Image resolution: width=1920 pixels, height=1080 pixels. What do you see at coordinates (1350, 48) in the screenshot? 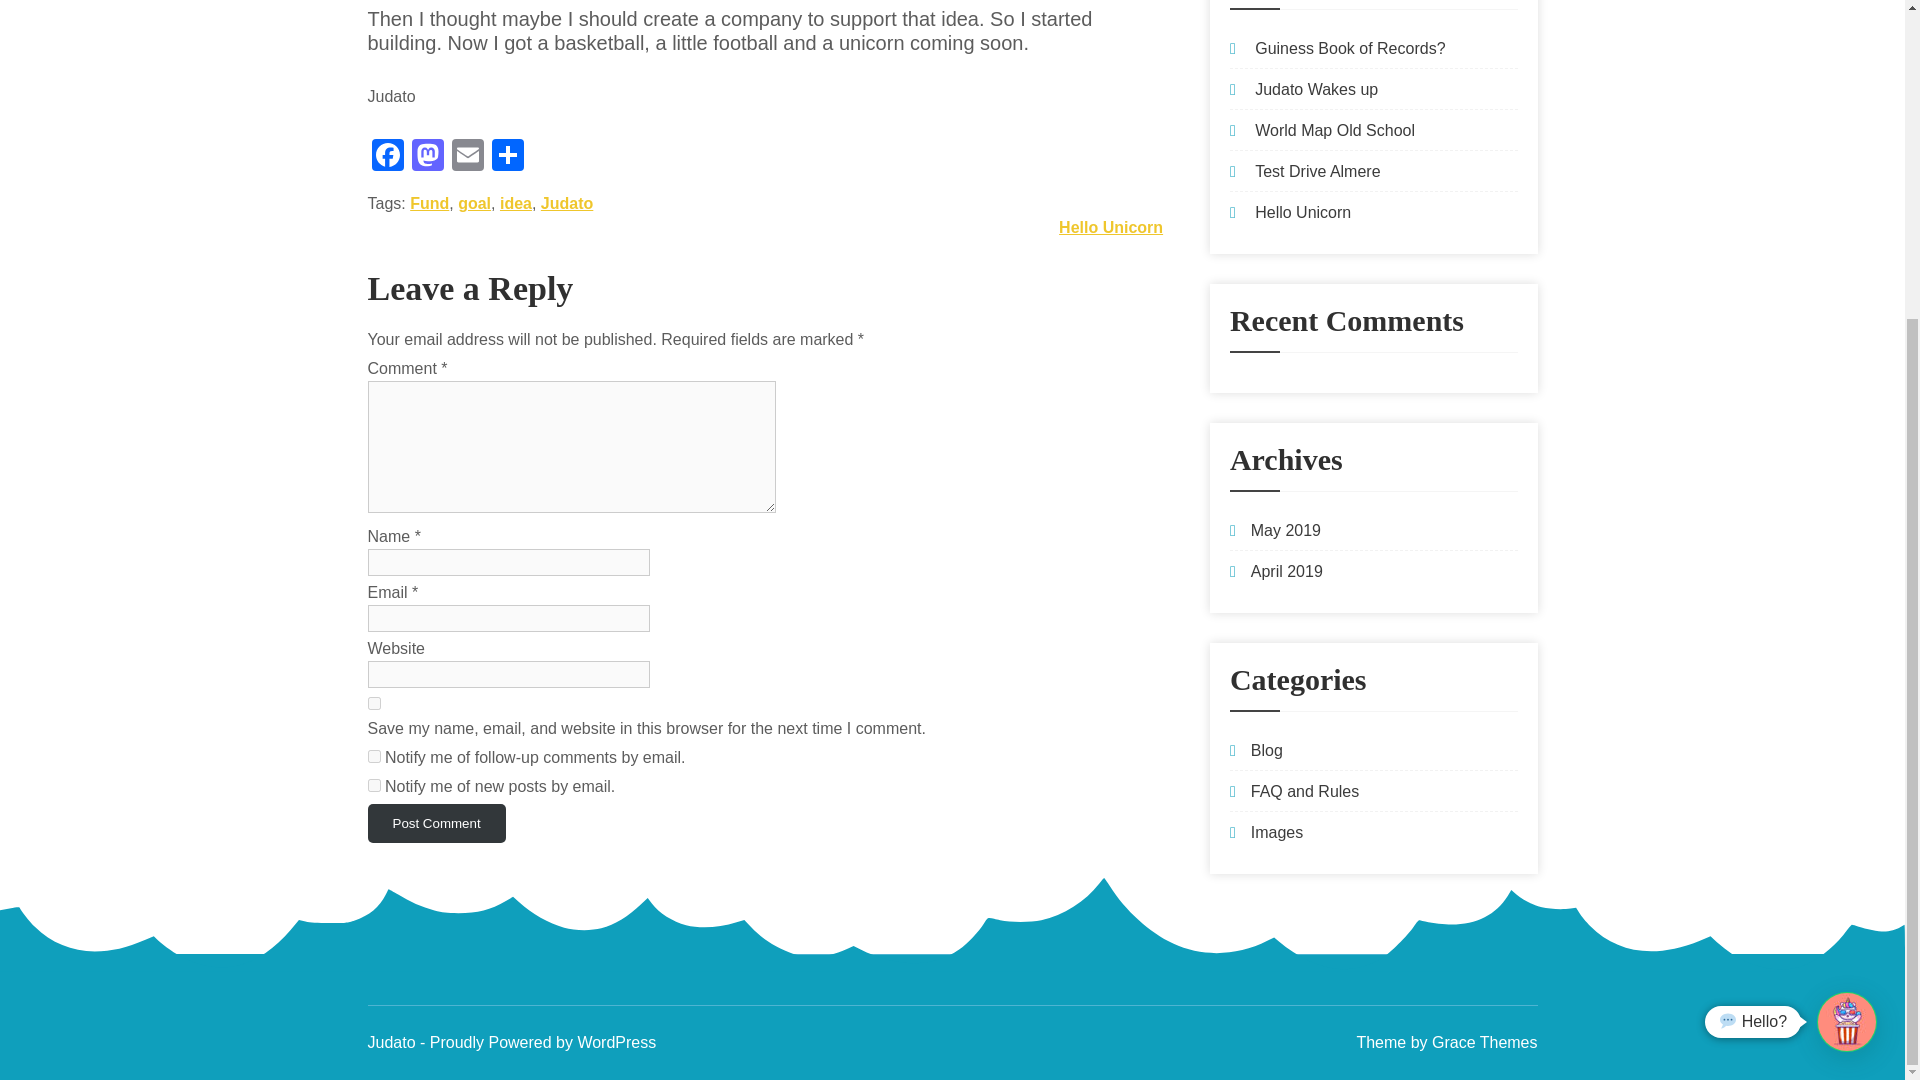
I see `Guiness Book of Records?` at bounding box center [1350, 48].